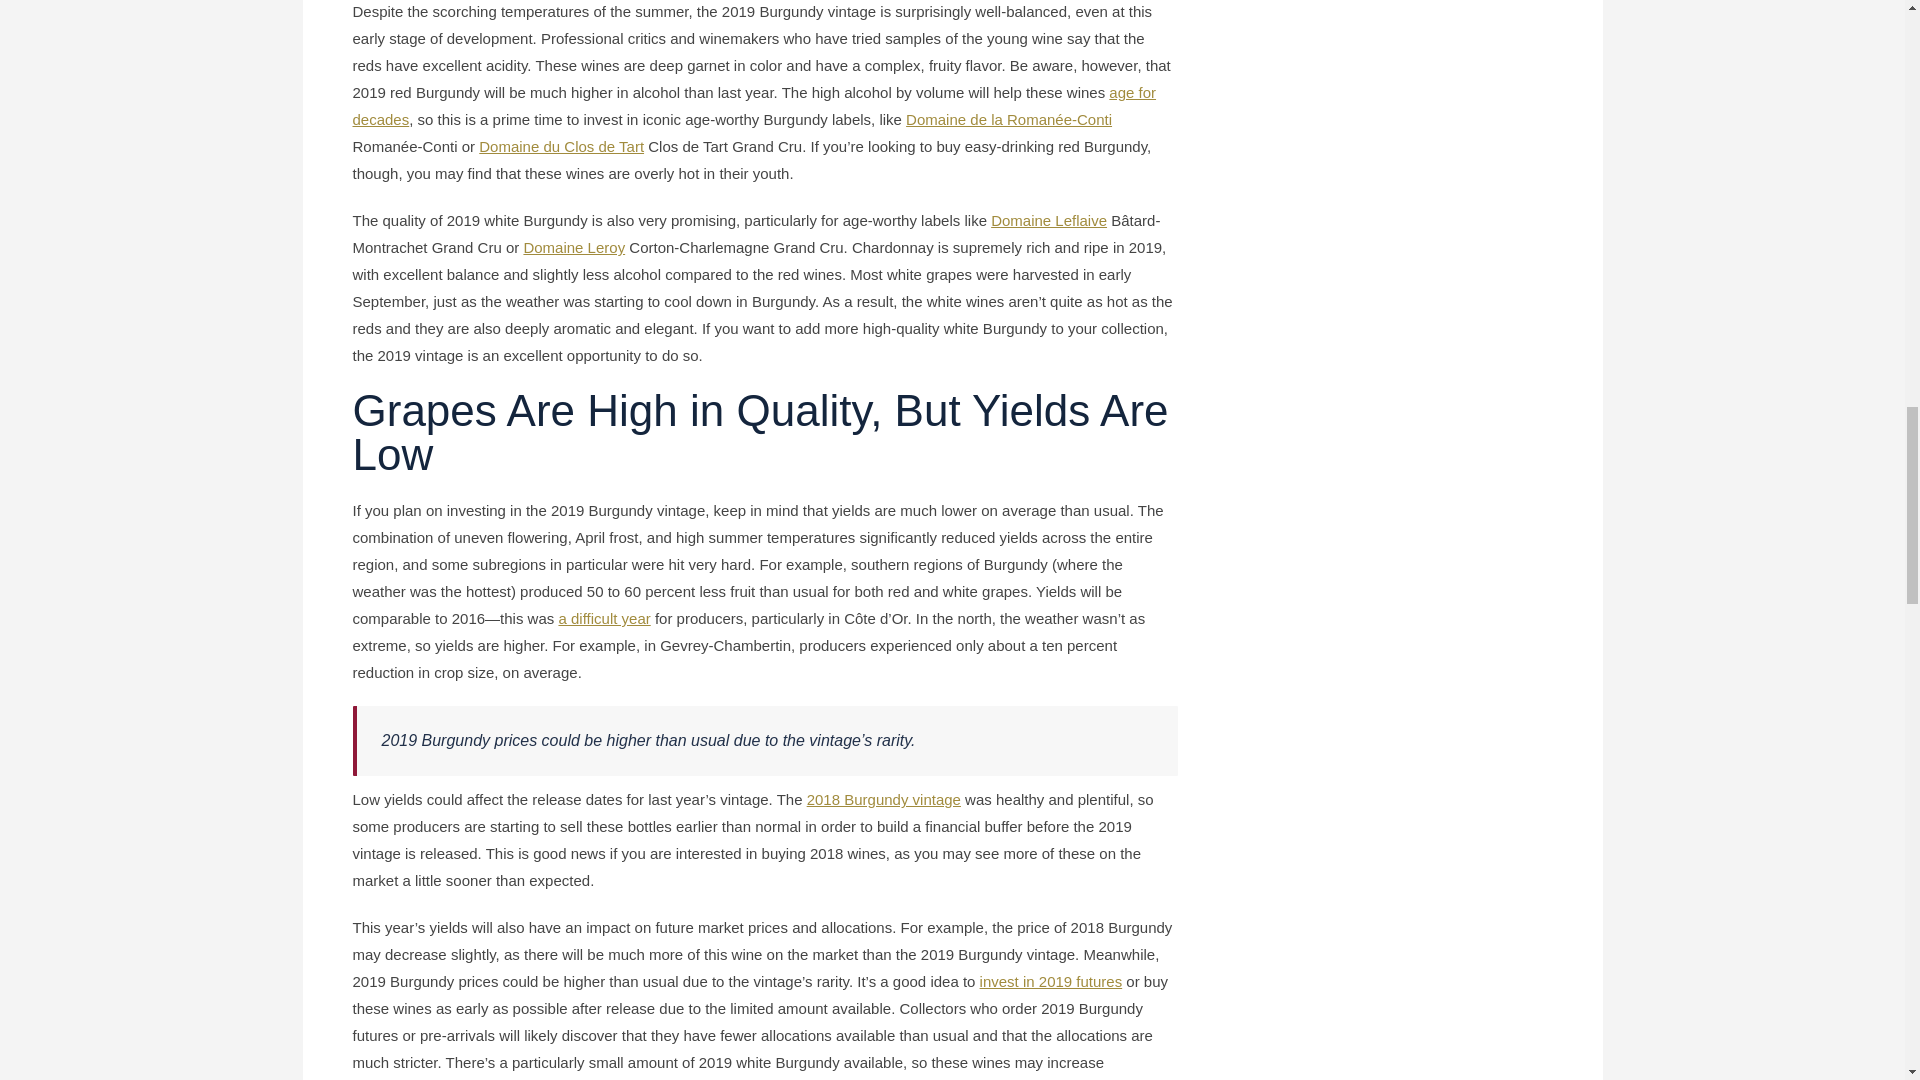 The width and height of the screenshot is (1920, 1080). I want to click on invest in 2019 futures, so click(1051, 982).